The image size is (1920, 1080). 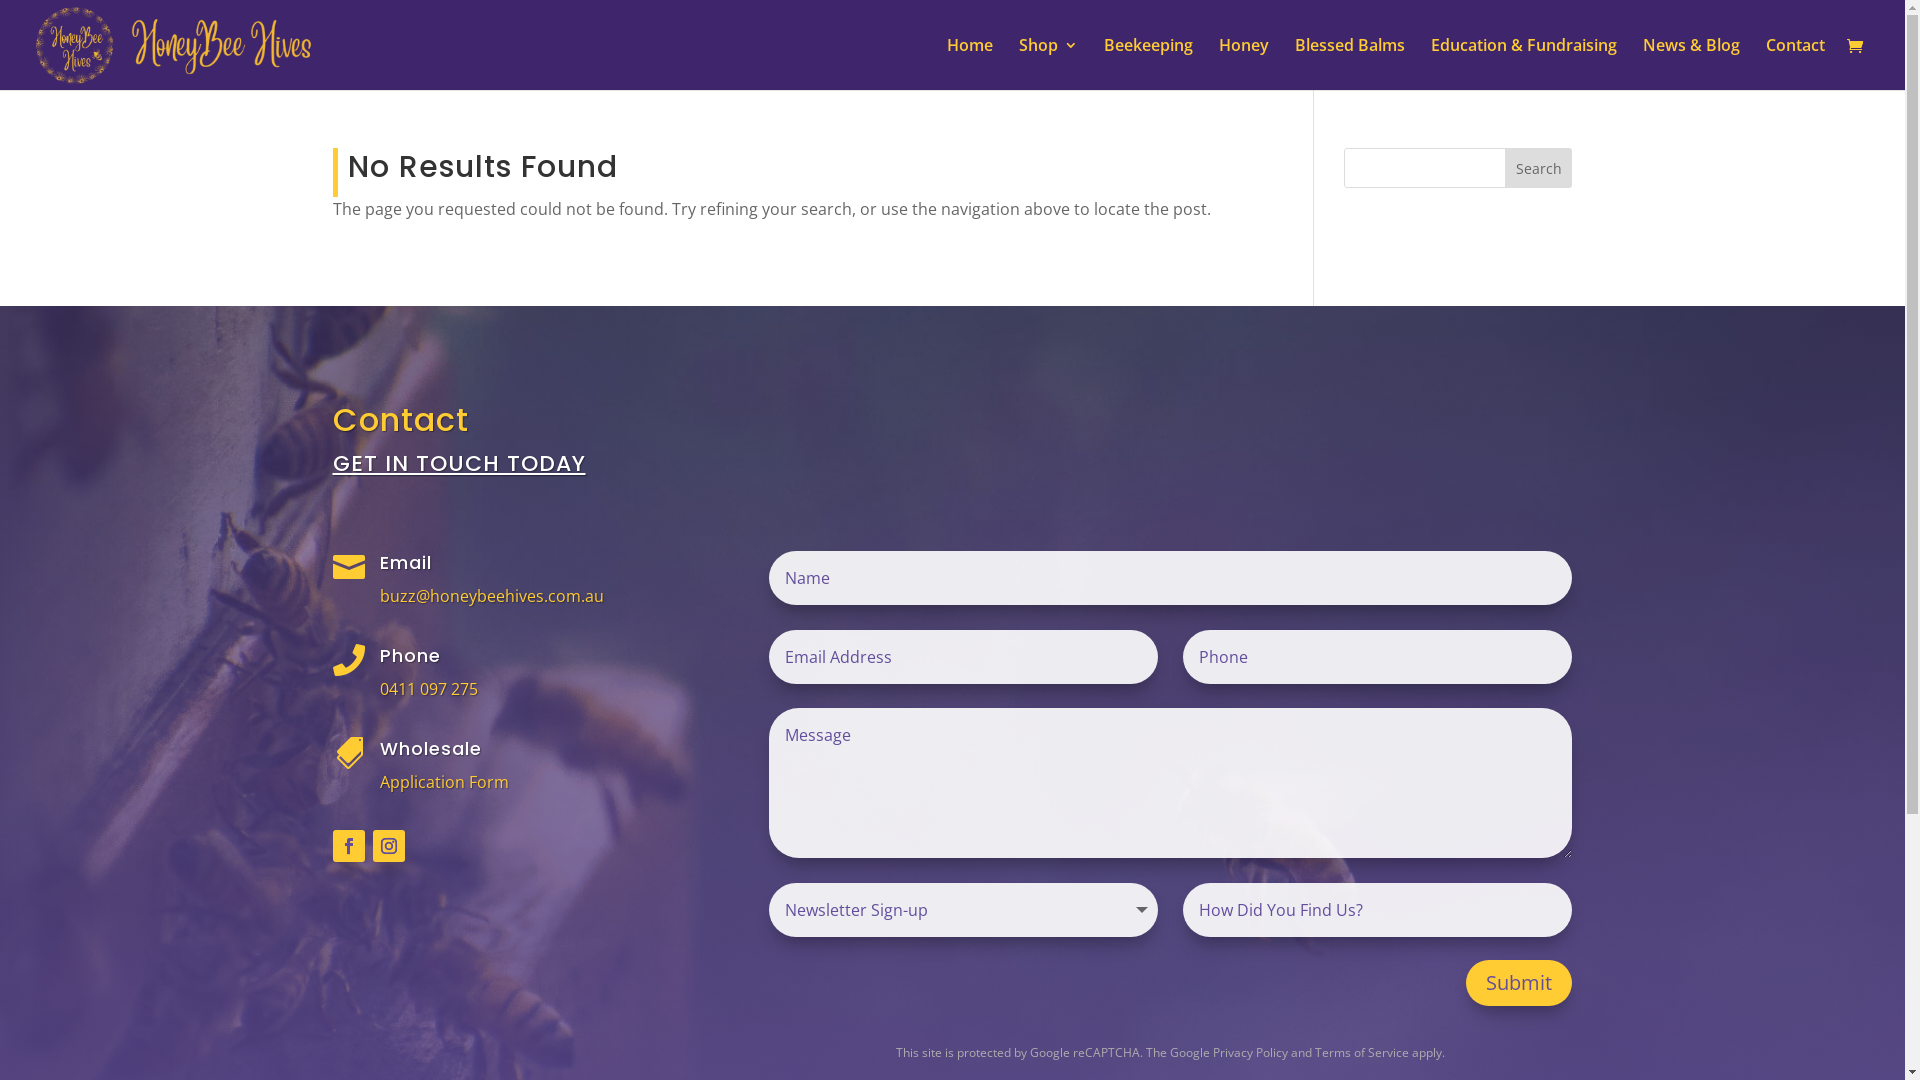 What do you see at coordinates (970, 64) in the screenshot?
I see `Home` at bounding box center [970, 64].